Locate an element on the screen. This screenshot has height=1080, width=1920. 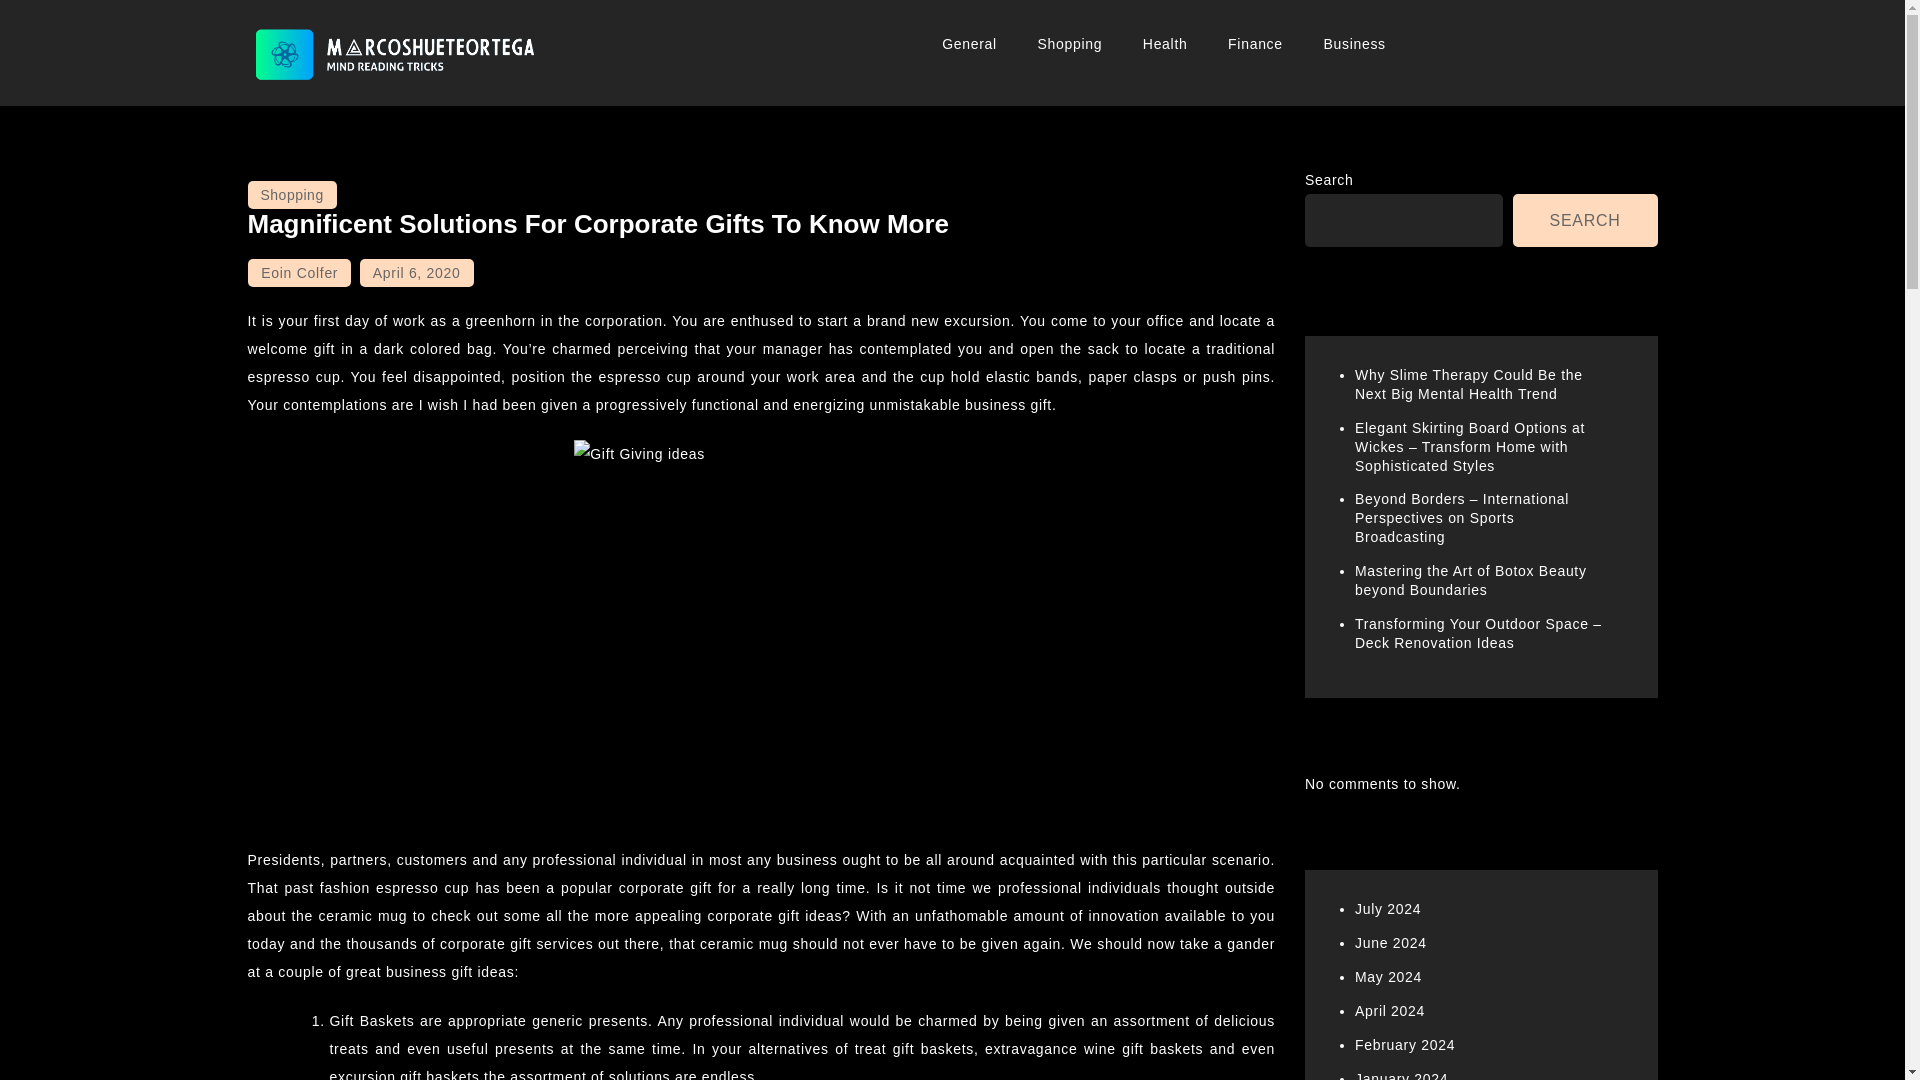
June 2024 is located at coordinates (1390, 943).